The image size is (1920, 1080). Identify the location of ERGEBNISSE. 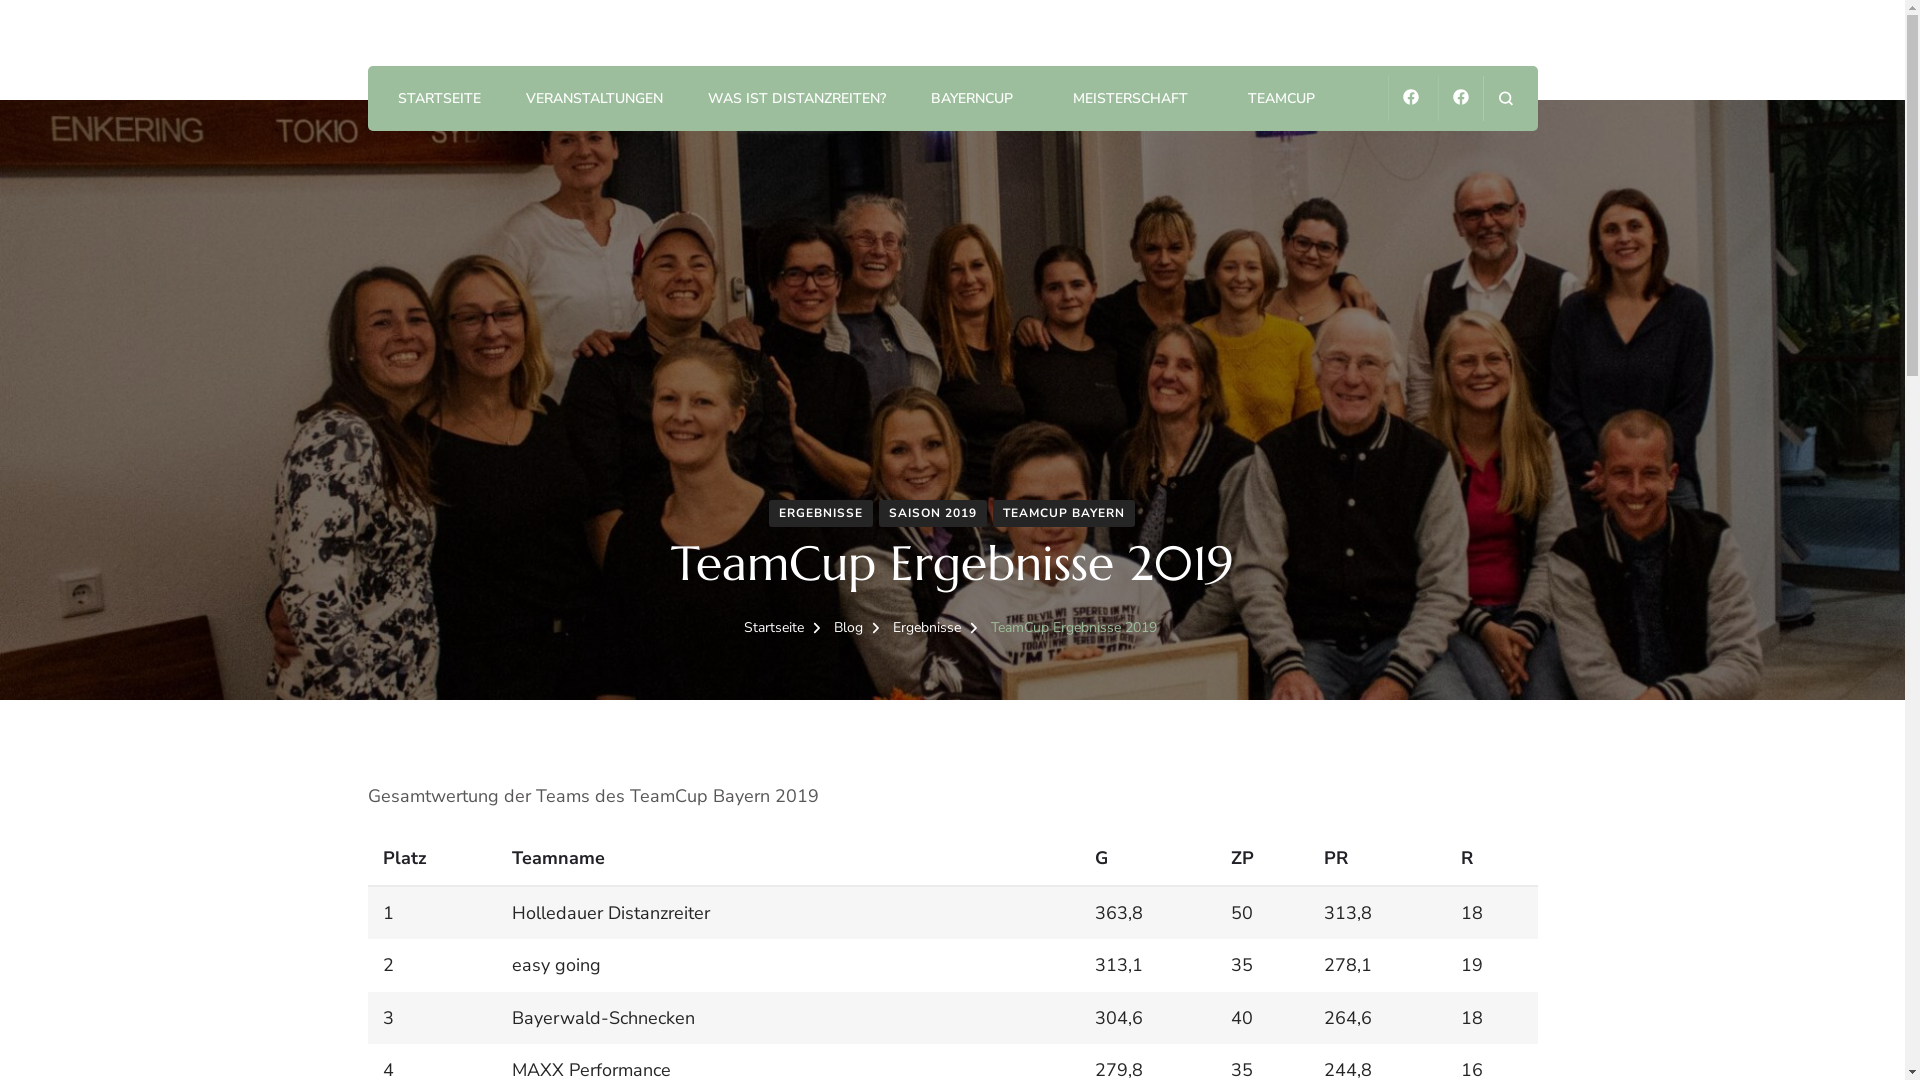
(820, 514).